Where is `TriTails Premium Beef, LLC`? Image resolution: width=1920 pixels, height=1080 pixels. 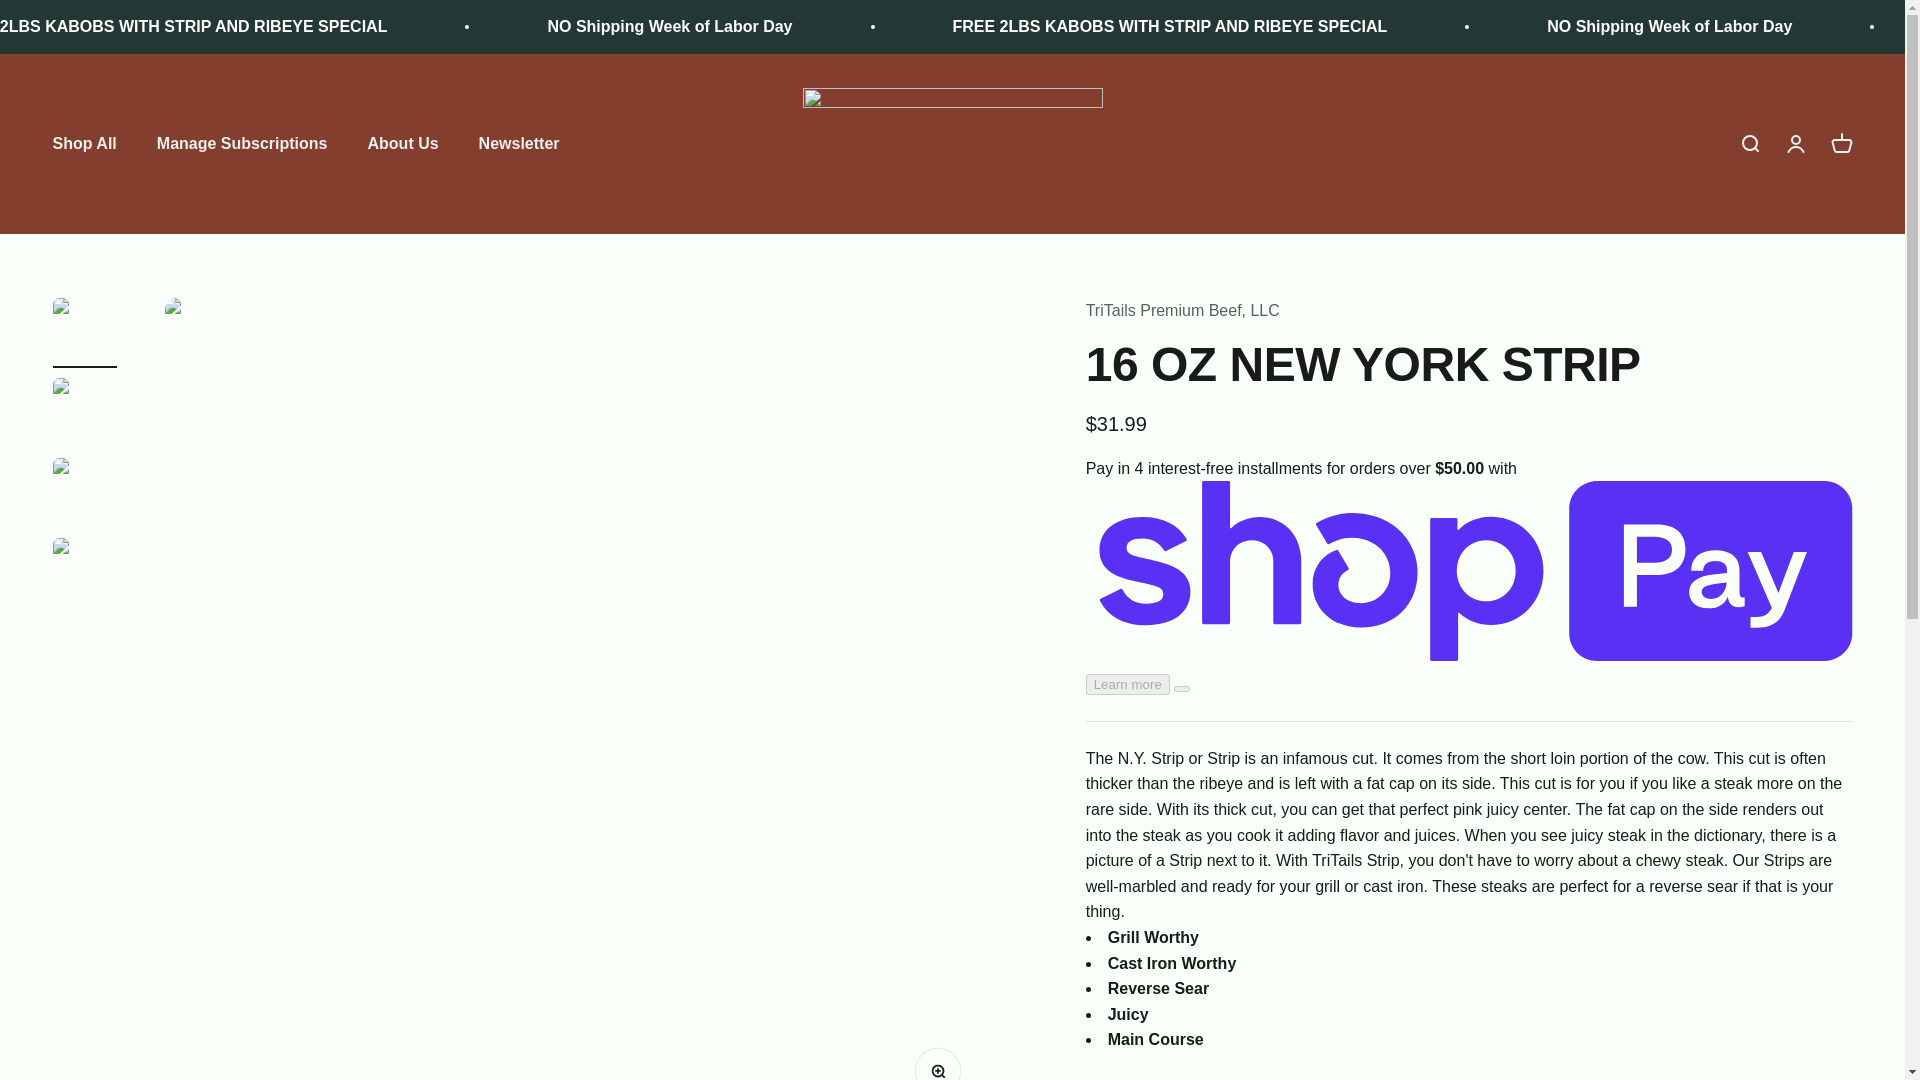
TriTails Premium Beef, LLC is located at coordinates (952, 143).